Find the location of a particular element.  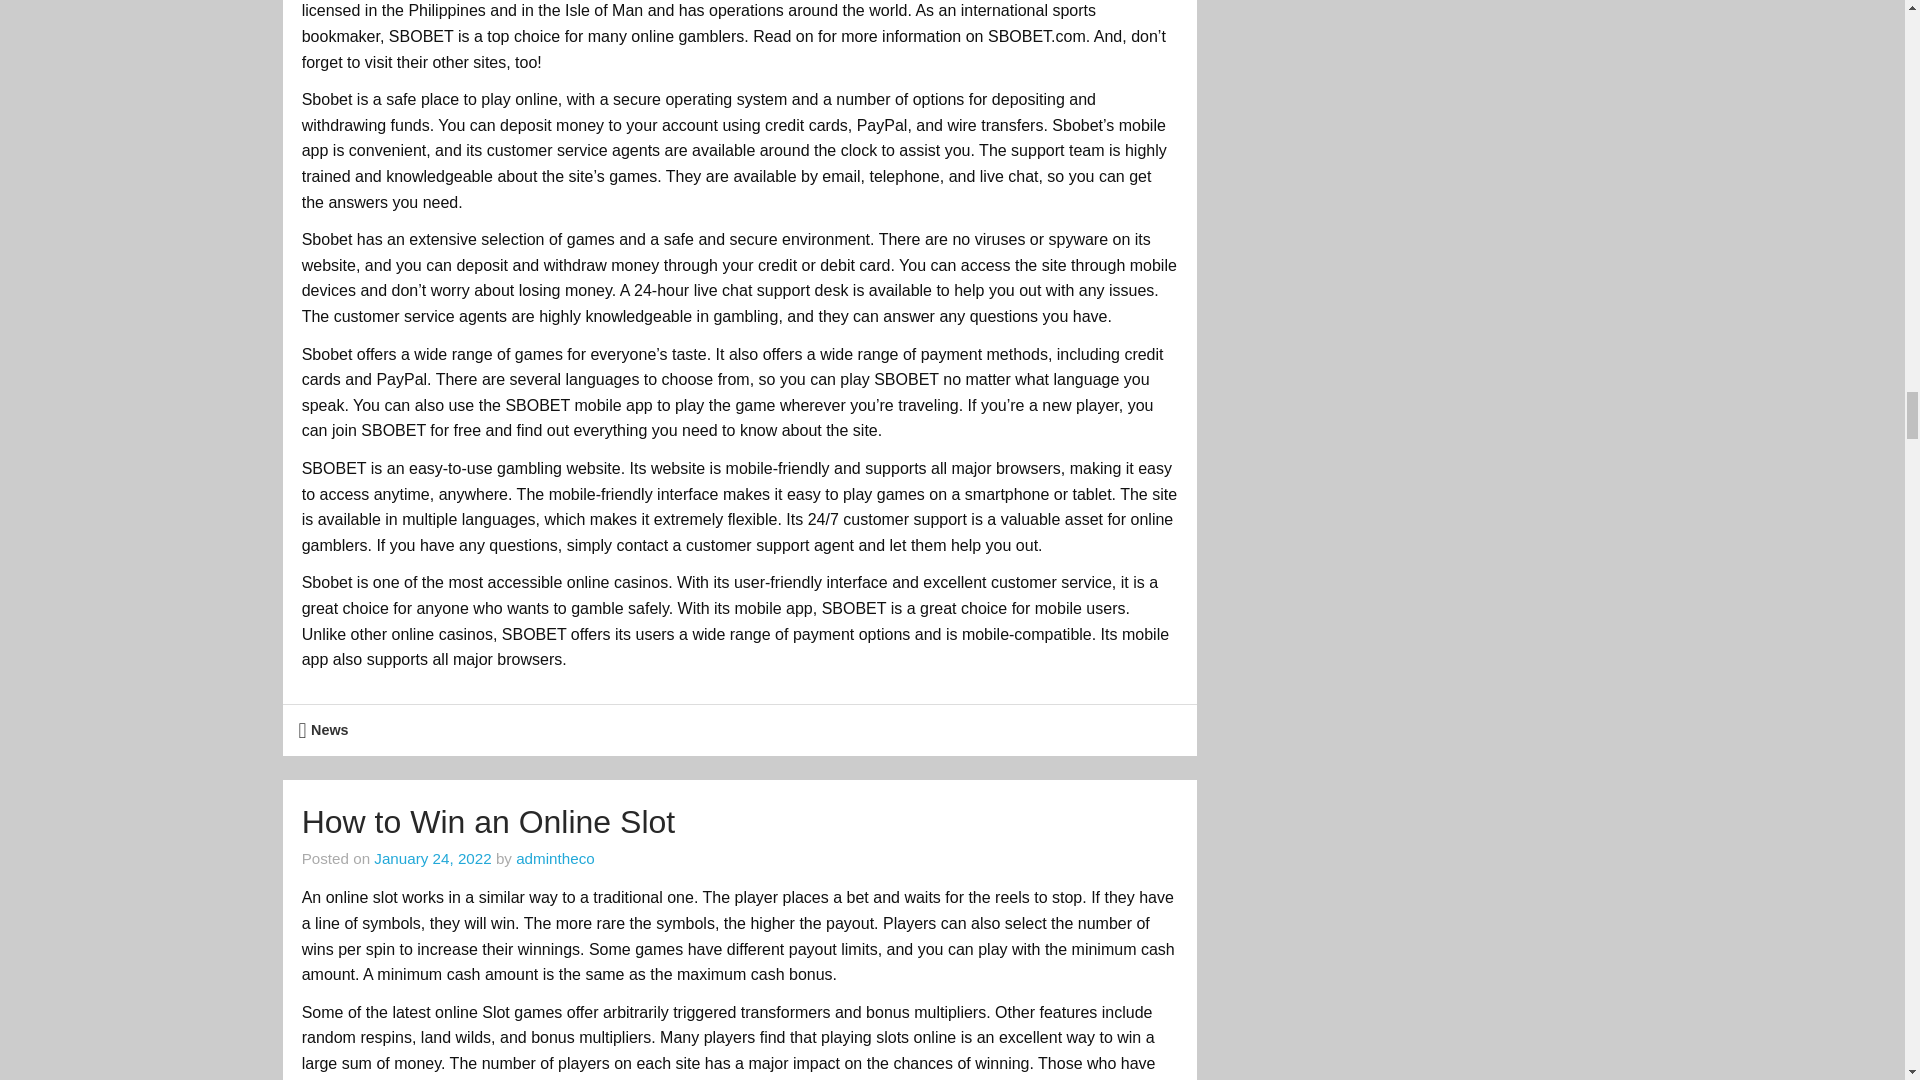

News is located at coordinates (330, 730).